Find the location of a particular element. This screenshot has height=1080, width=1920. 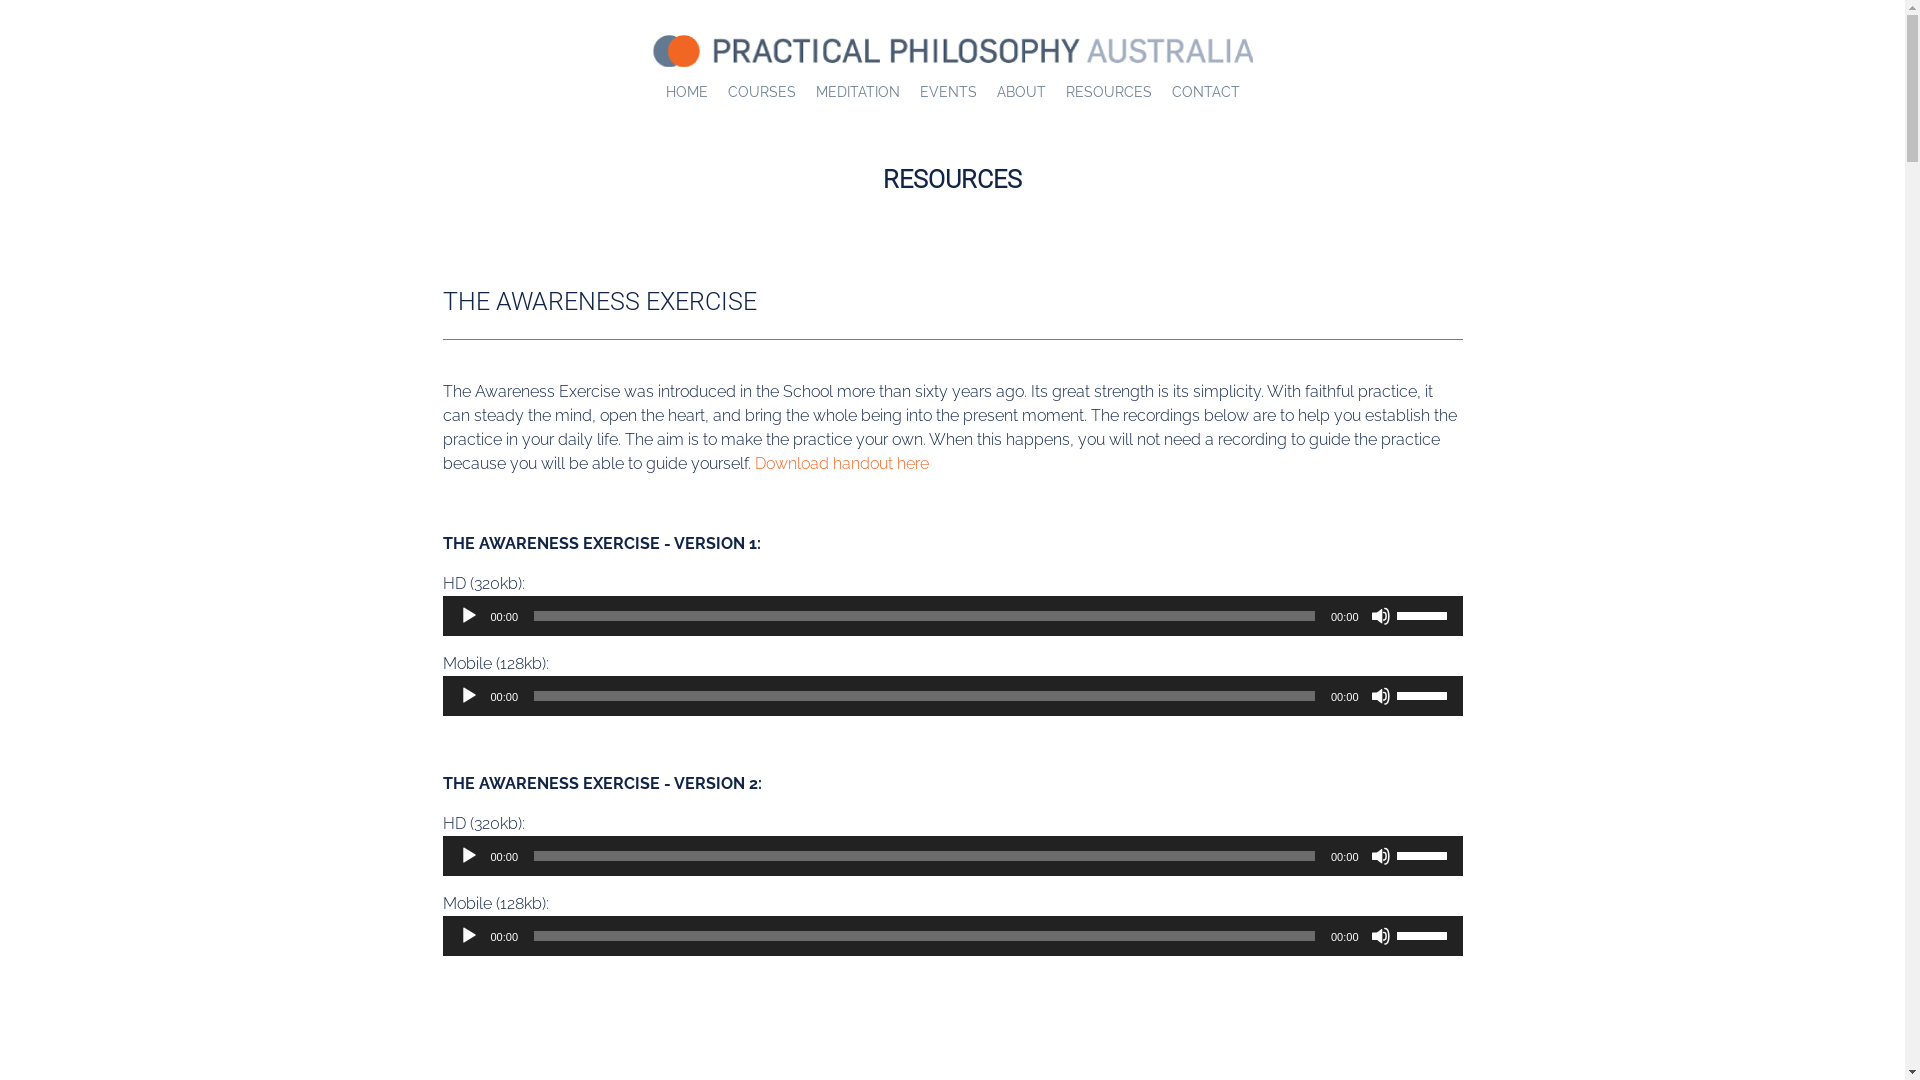

Use Up/Down Arrow keys to increase or decrease volume. is located at coordinates (1424, 934).